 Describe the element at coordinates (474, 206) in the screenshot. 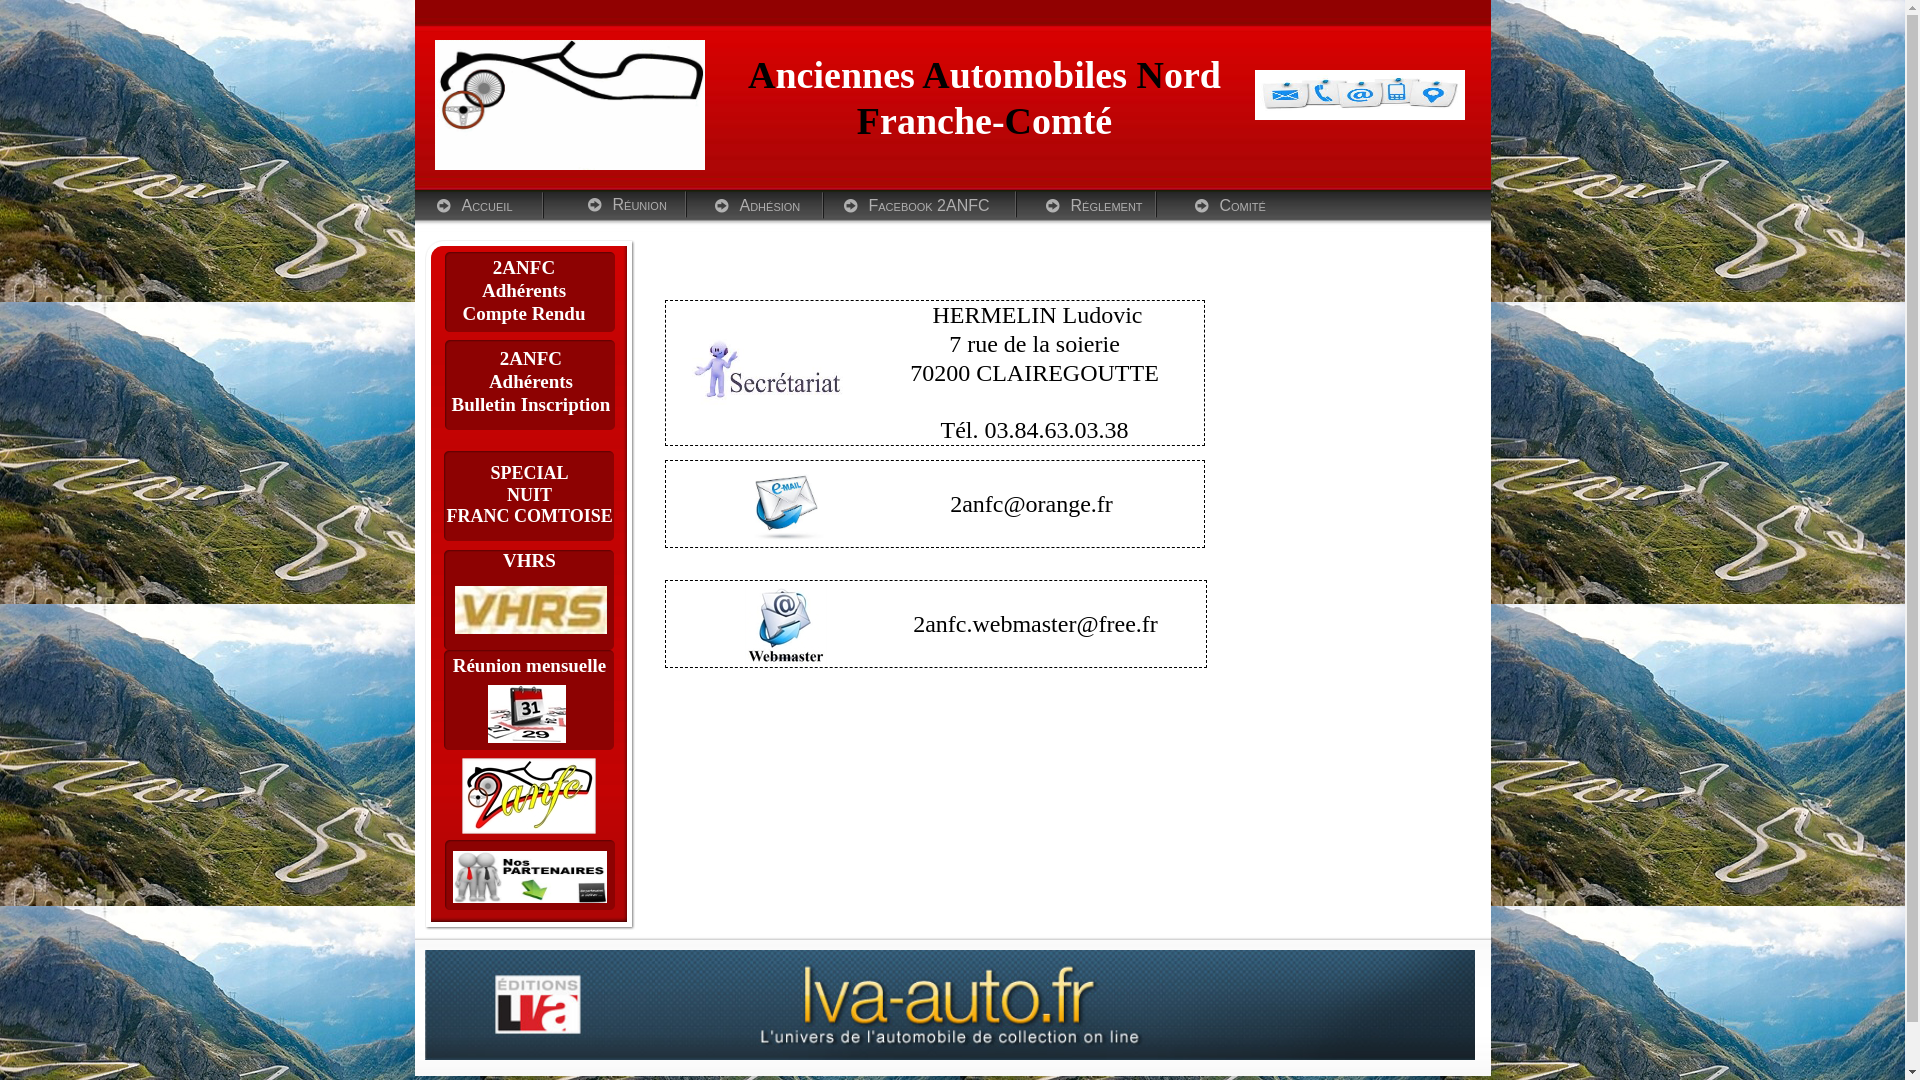

I see `Accueil` at that location.